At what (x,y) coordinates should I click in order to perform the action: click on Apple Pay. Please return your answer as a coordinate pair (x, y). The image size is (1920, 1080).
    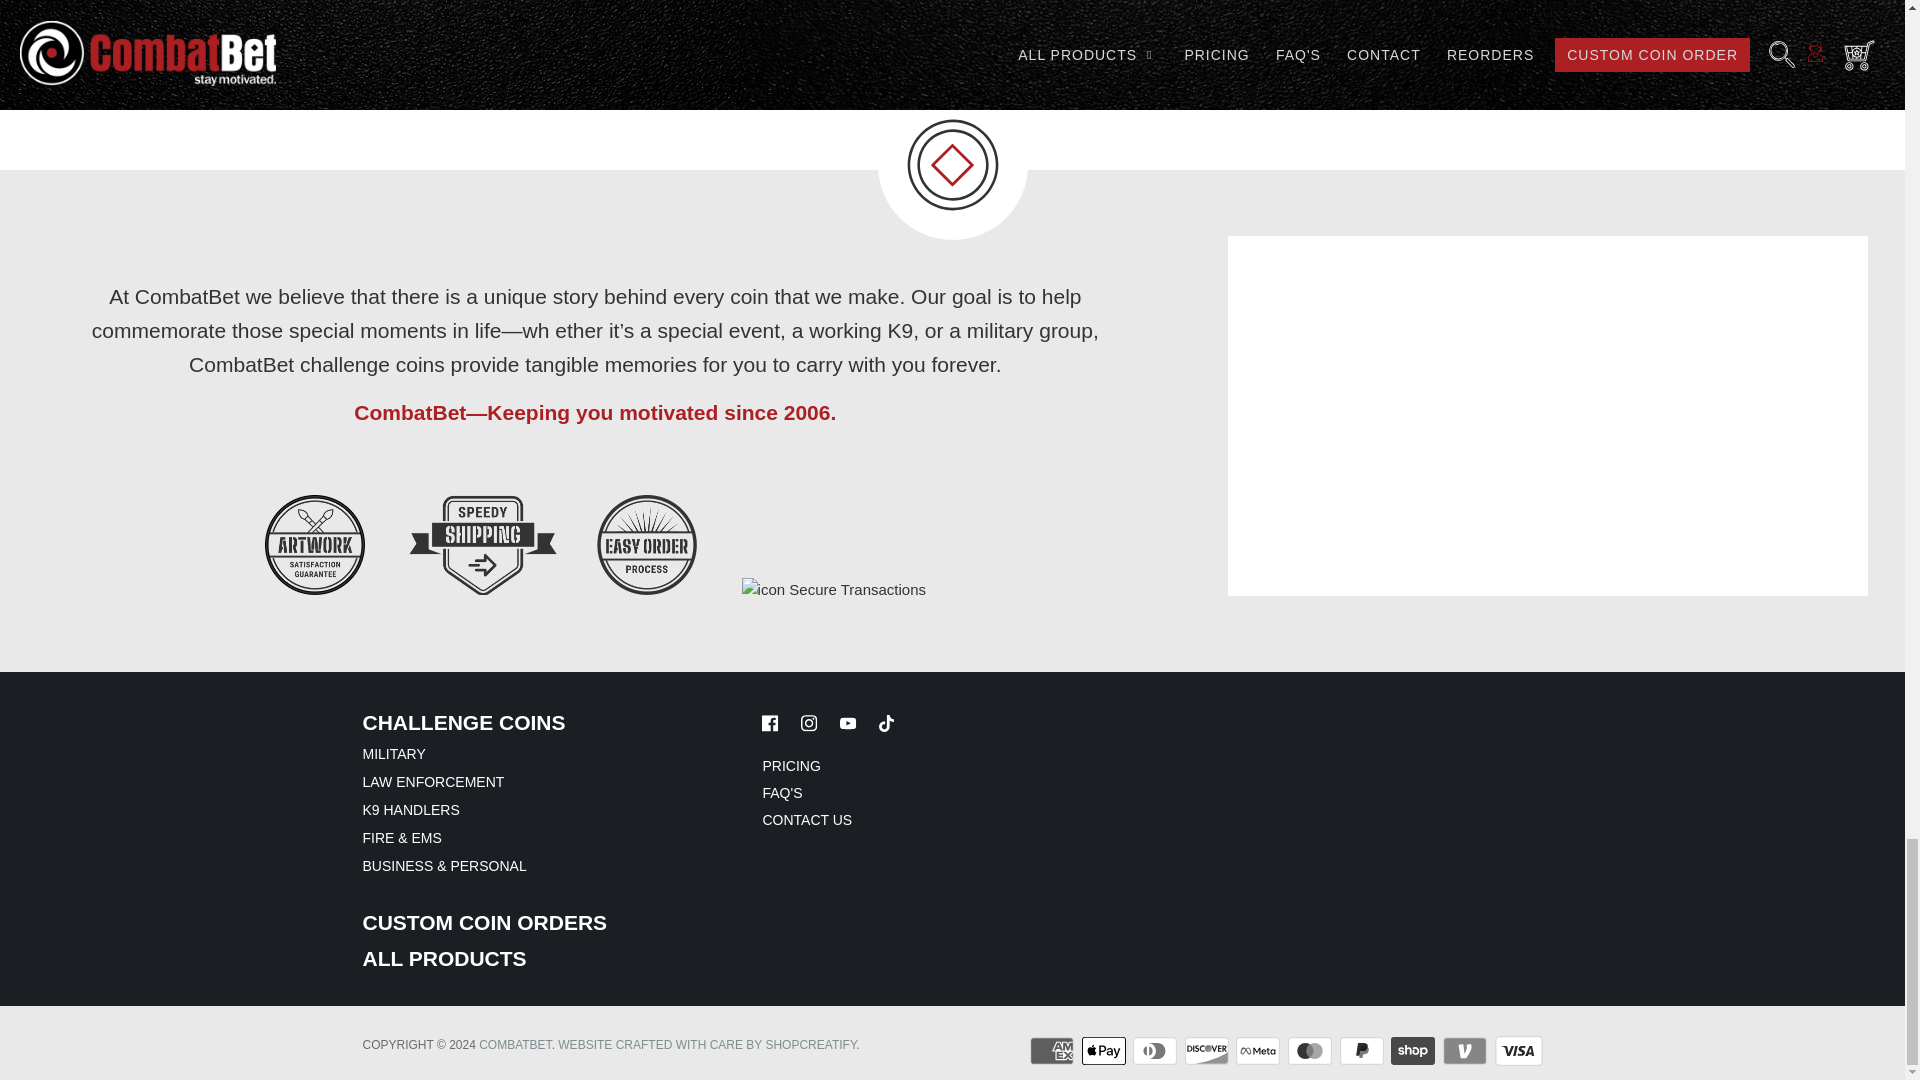
    Looking at the image, I should click on (1106, 1050).